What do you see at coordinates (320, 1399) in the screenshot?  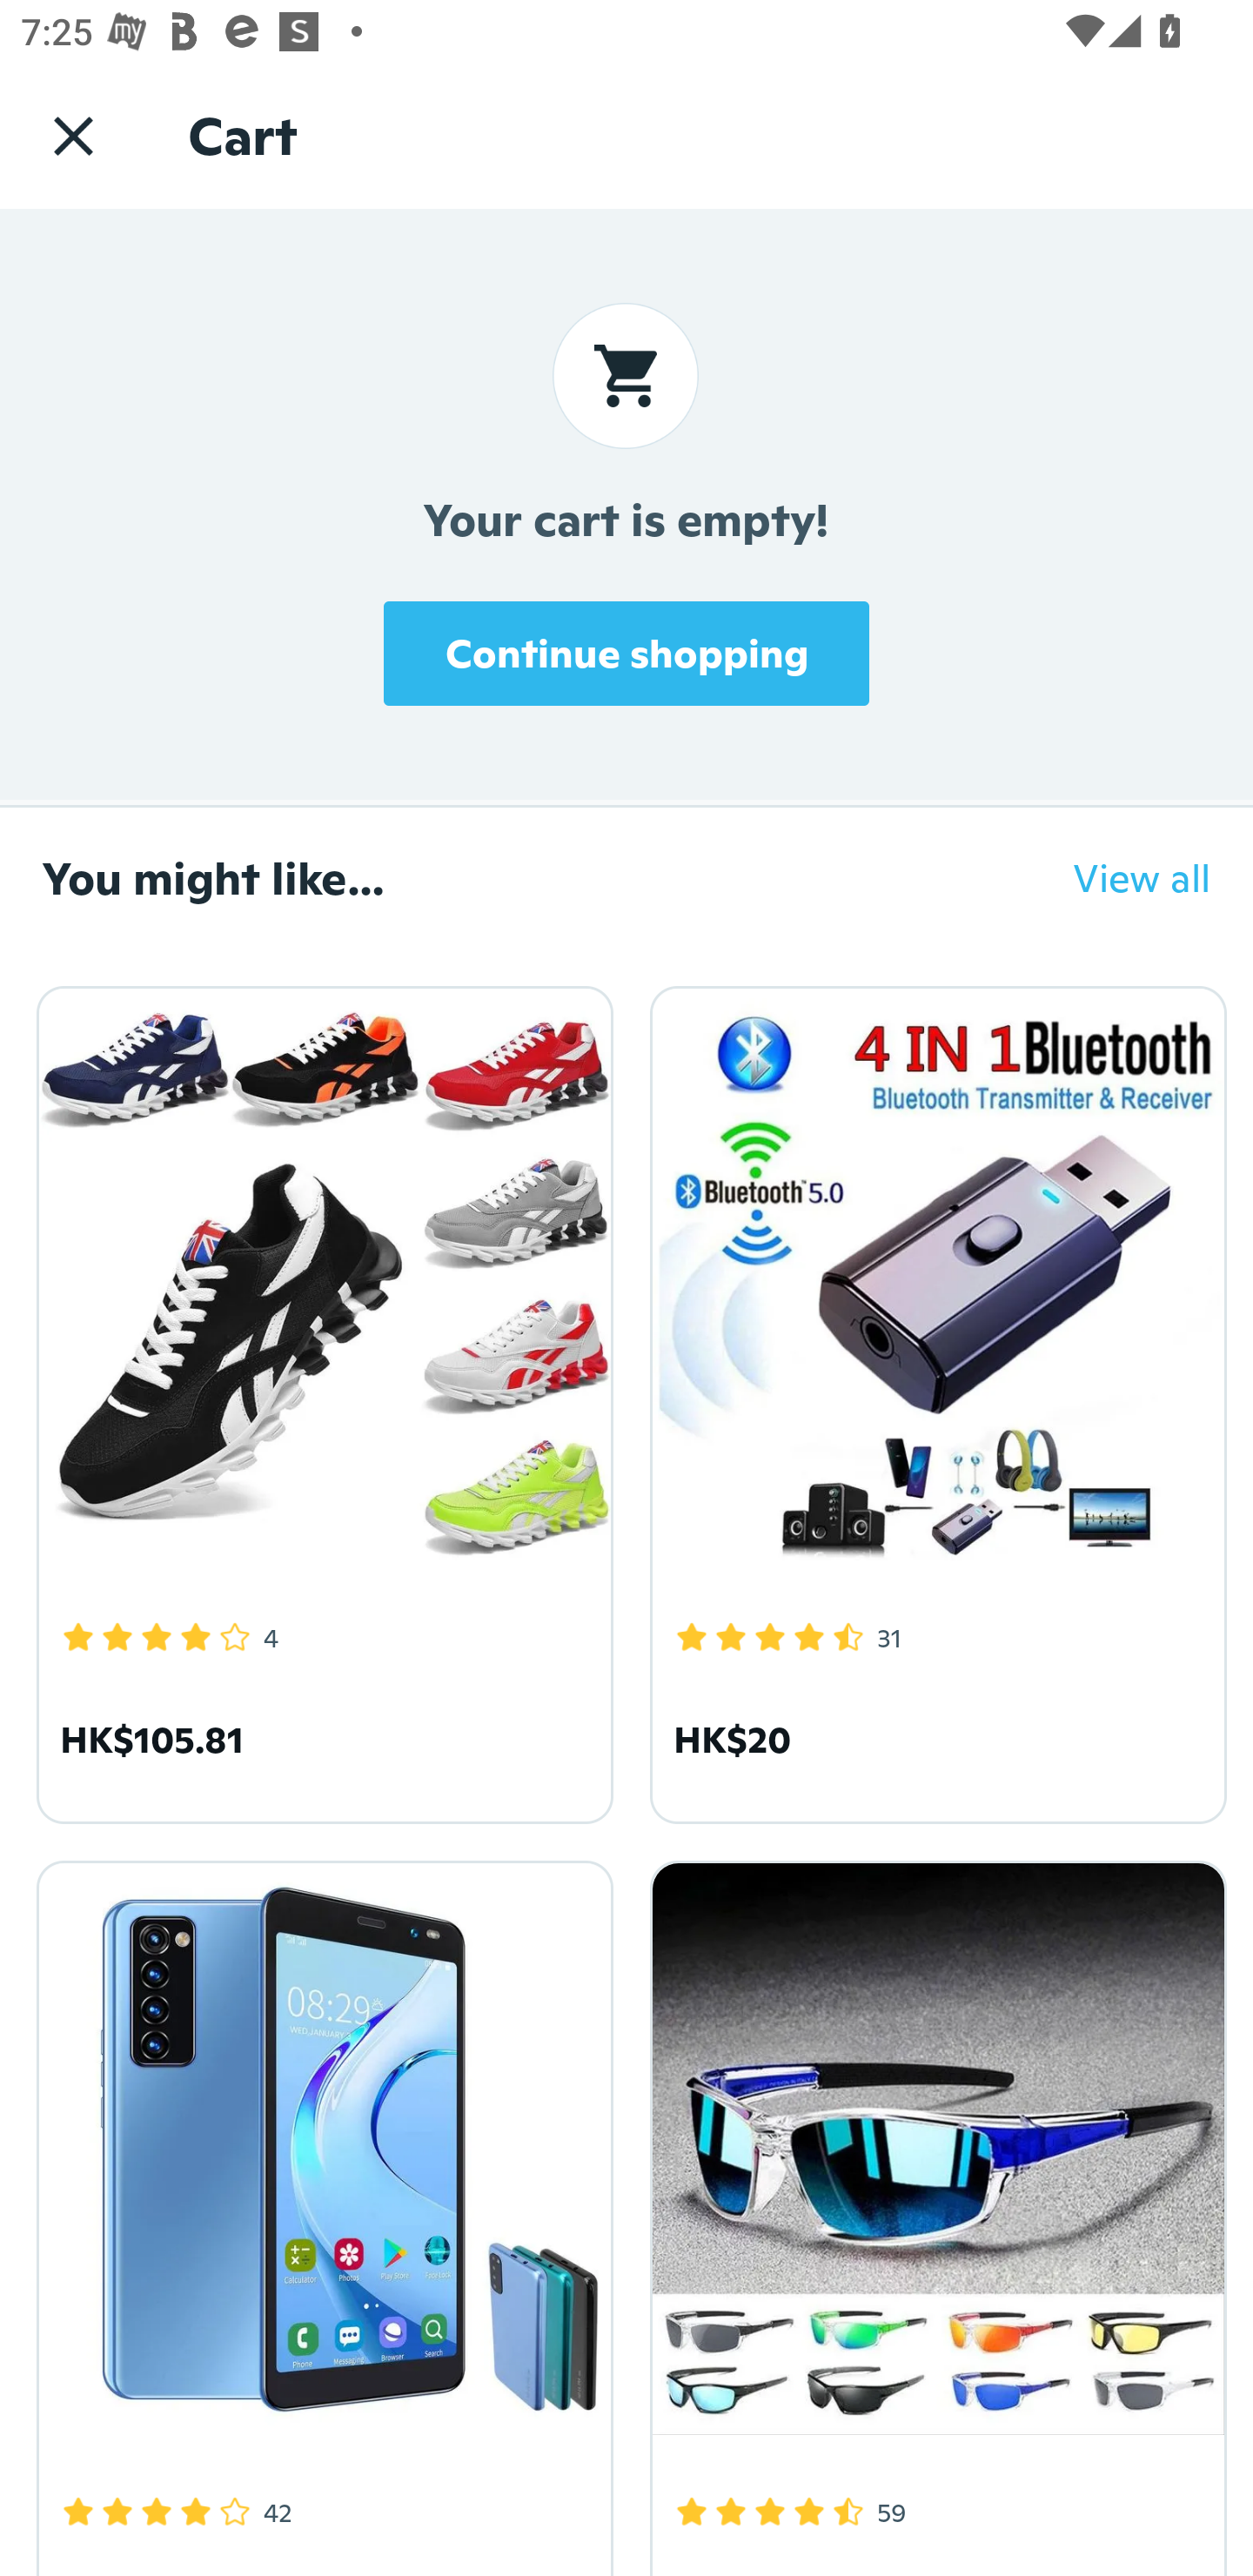 I see `4 Star Rating 4 HK$105.81` at bounding box center [320, 1399].